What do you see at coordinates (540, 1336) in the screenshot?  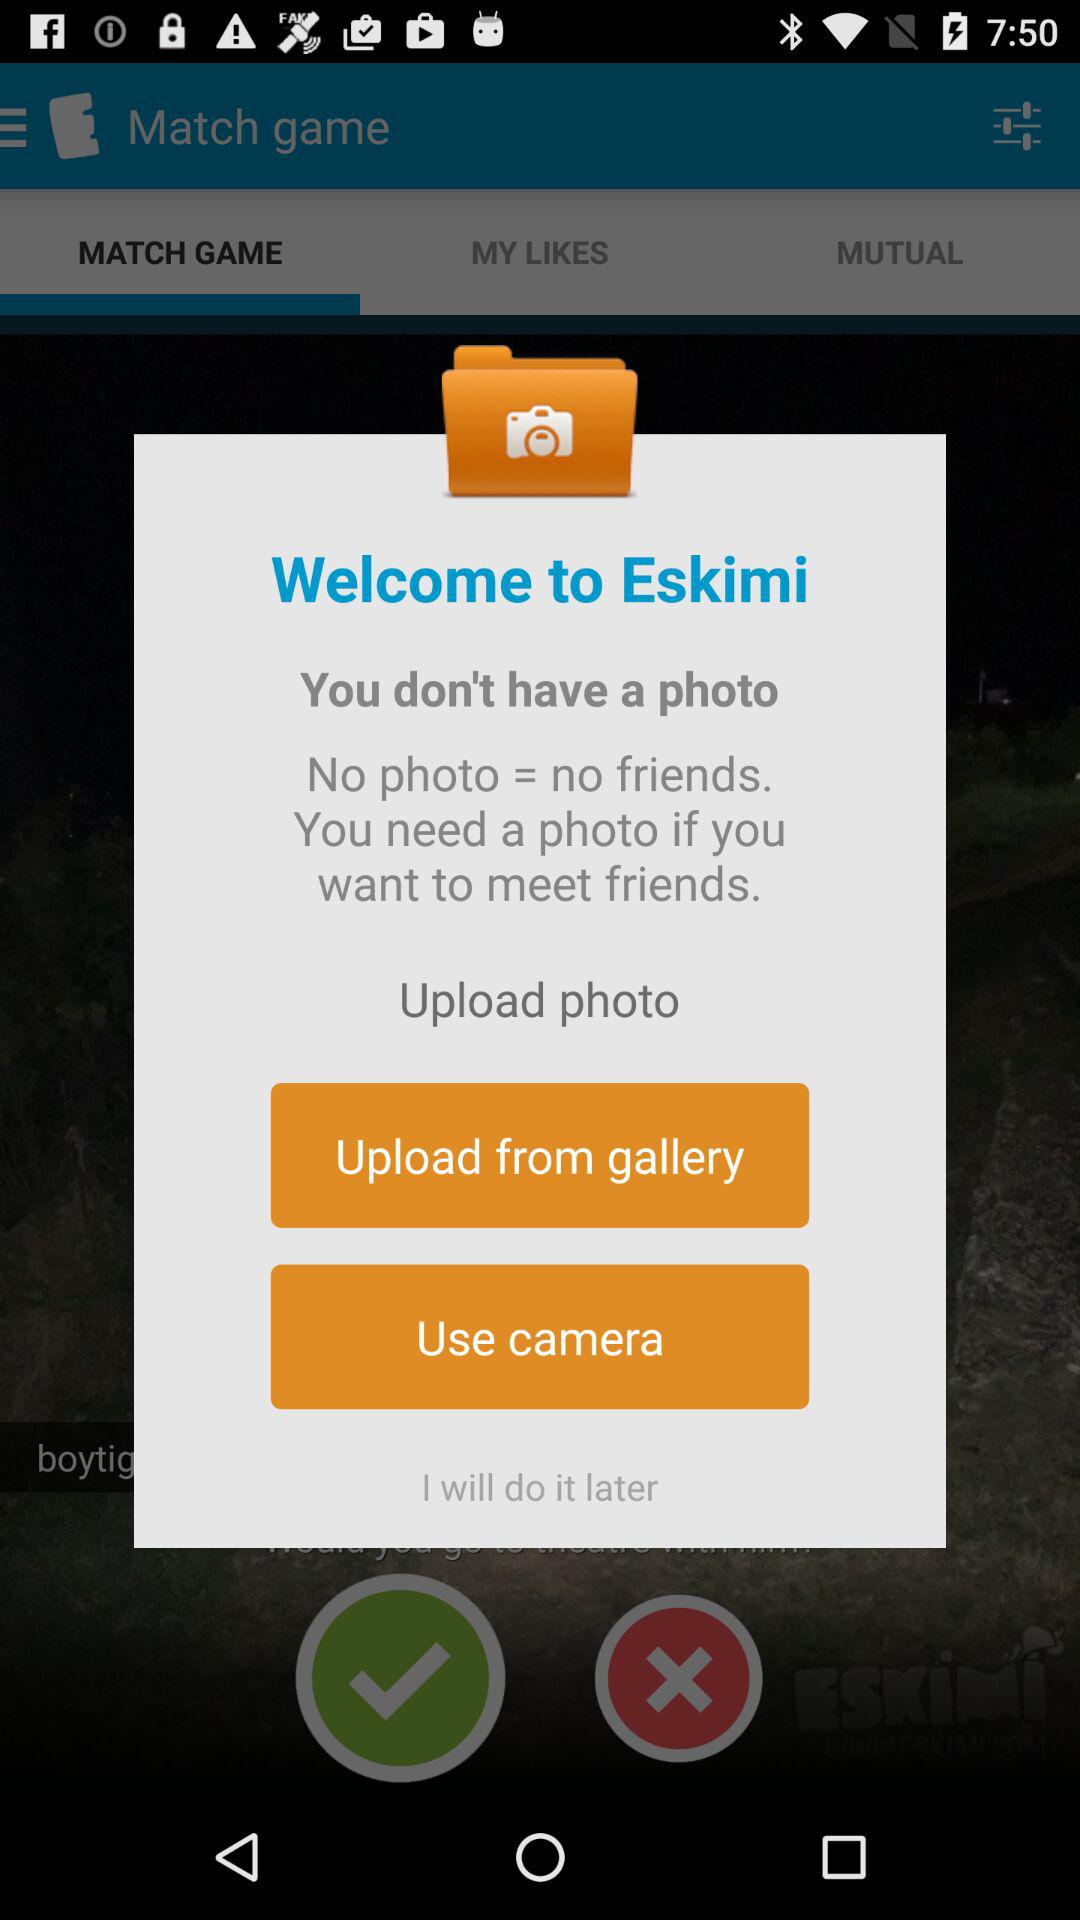 I see `launch the button below the upload from gallery item` at bounding box center [540, 1336].